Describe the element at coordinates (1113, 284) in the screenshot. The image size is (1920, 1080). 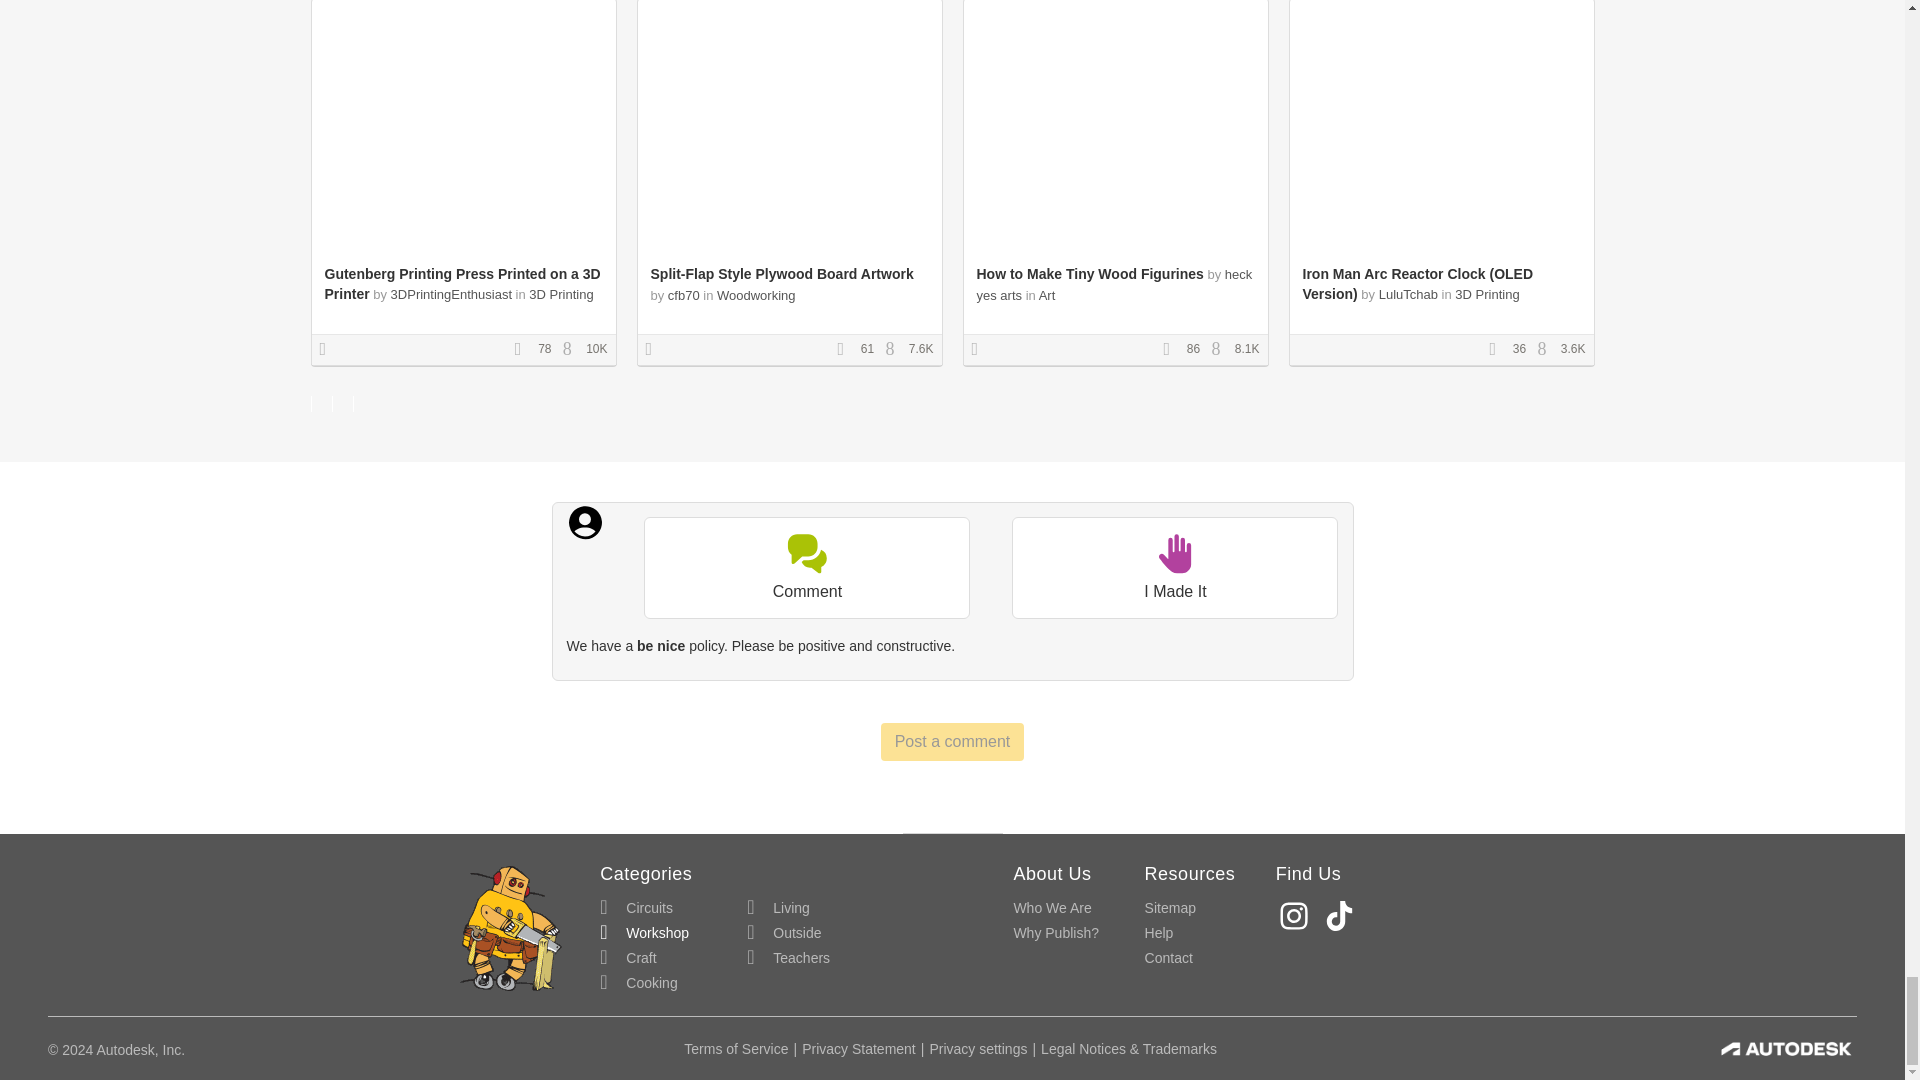
I see `heck yes arts` at that location.